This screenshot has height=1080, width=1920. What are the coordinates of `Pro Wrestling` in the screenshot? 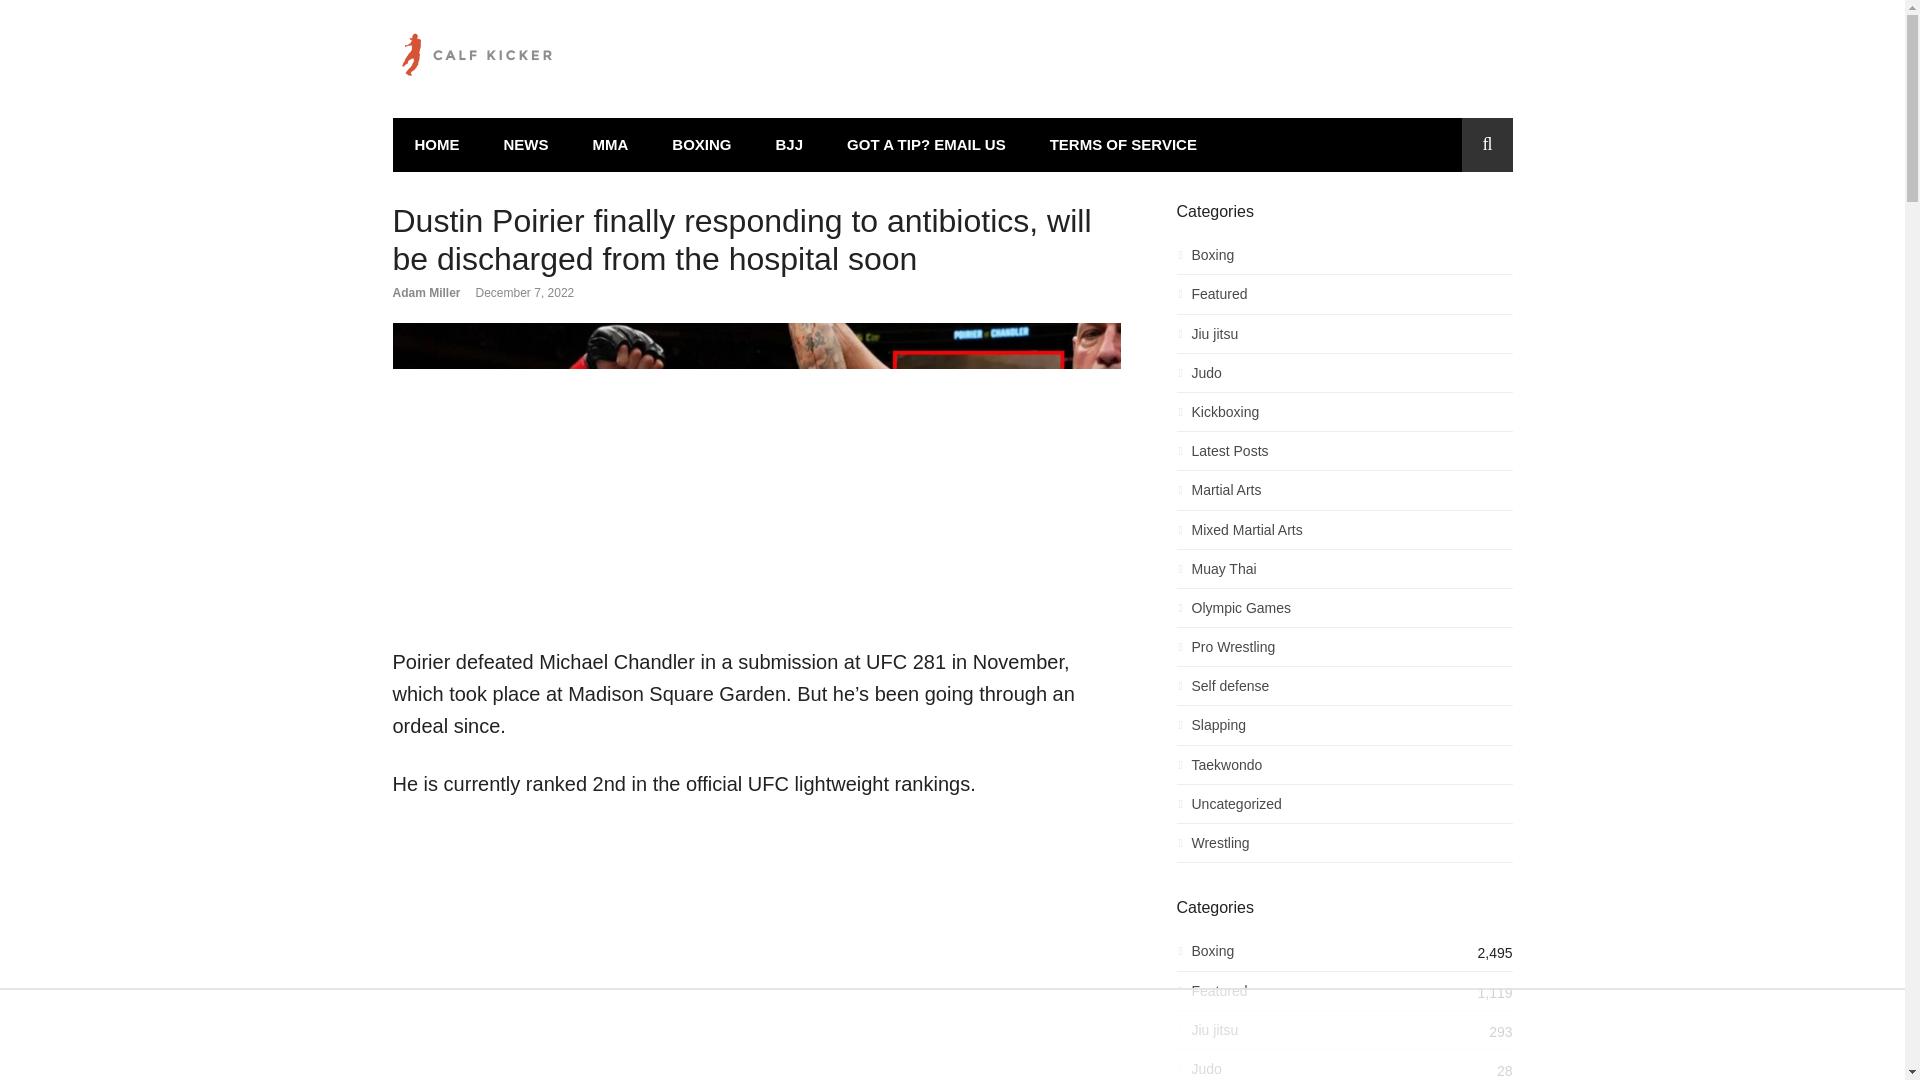 It's located at (1344, 652).